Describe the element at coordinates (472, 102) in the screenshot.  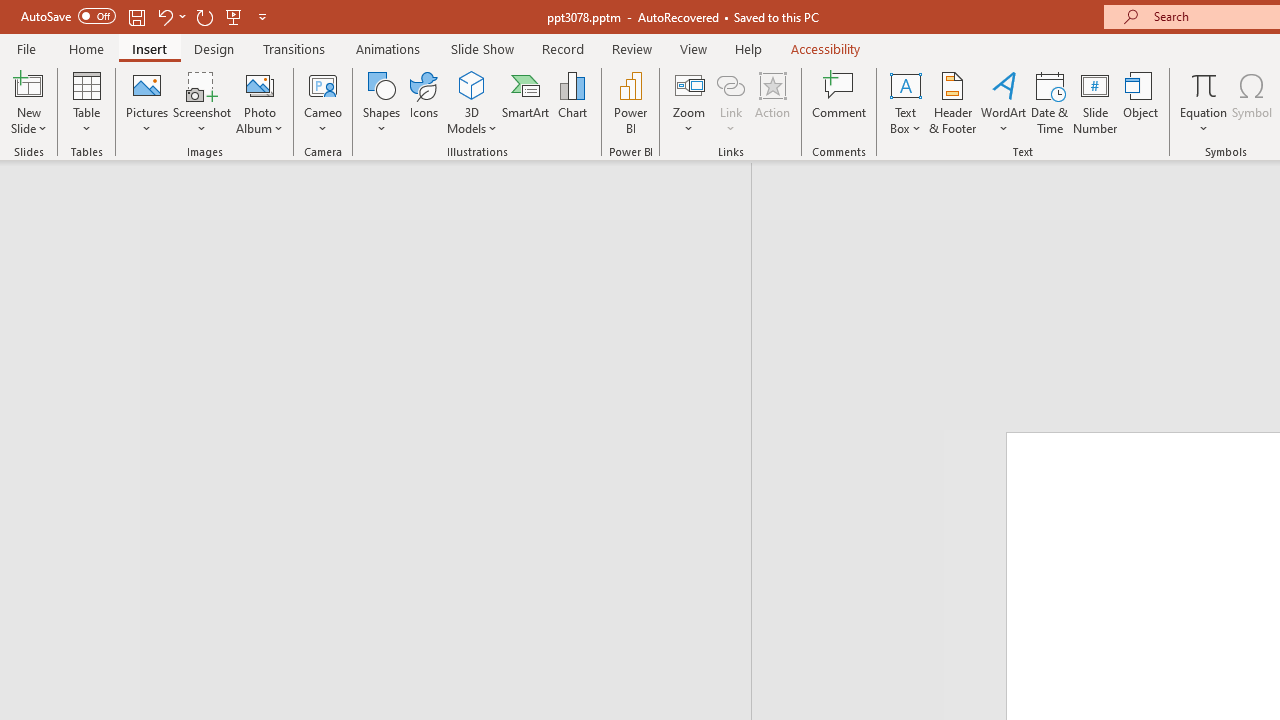
I see `3D Models` at that location.